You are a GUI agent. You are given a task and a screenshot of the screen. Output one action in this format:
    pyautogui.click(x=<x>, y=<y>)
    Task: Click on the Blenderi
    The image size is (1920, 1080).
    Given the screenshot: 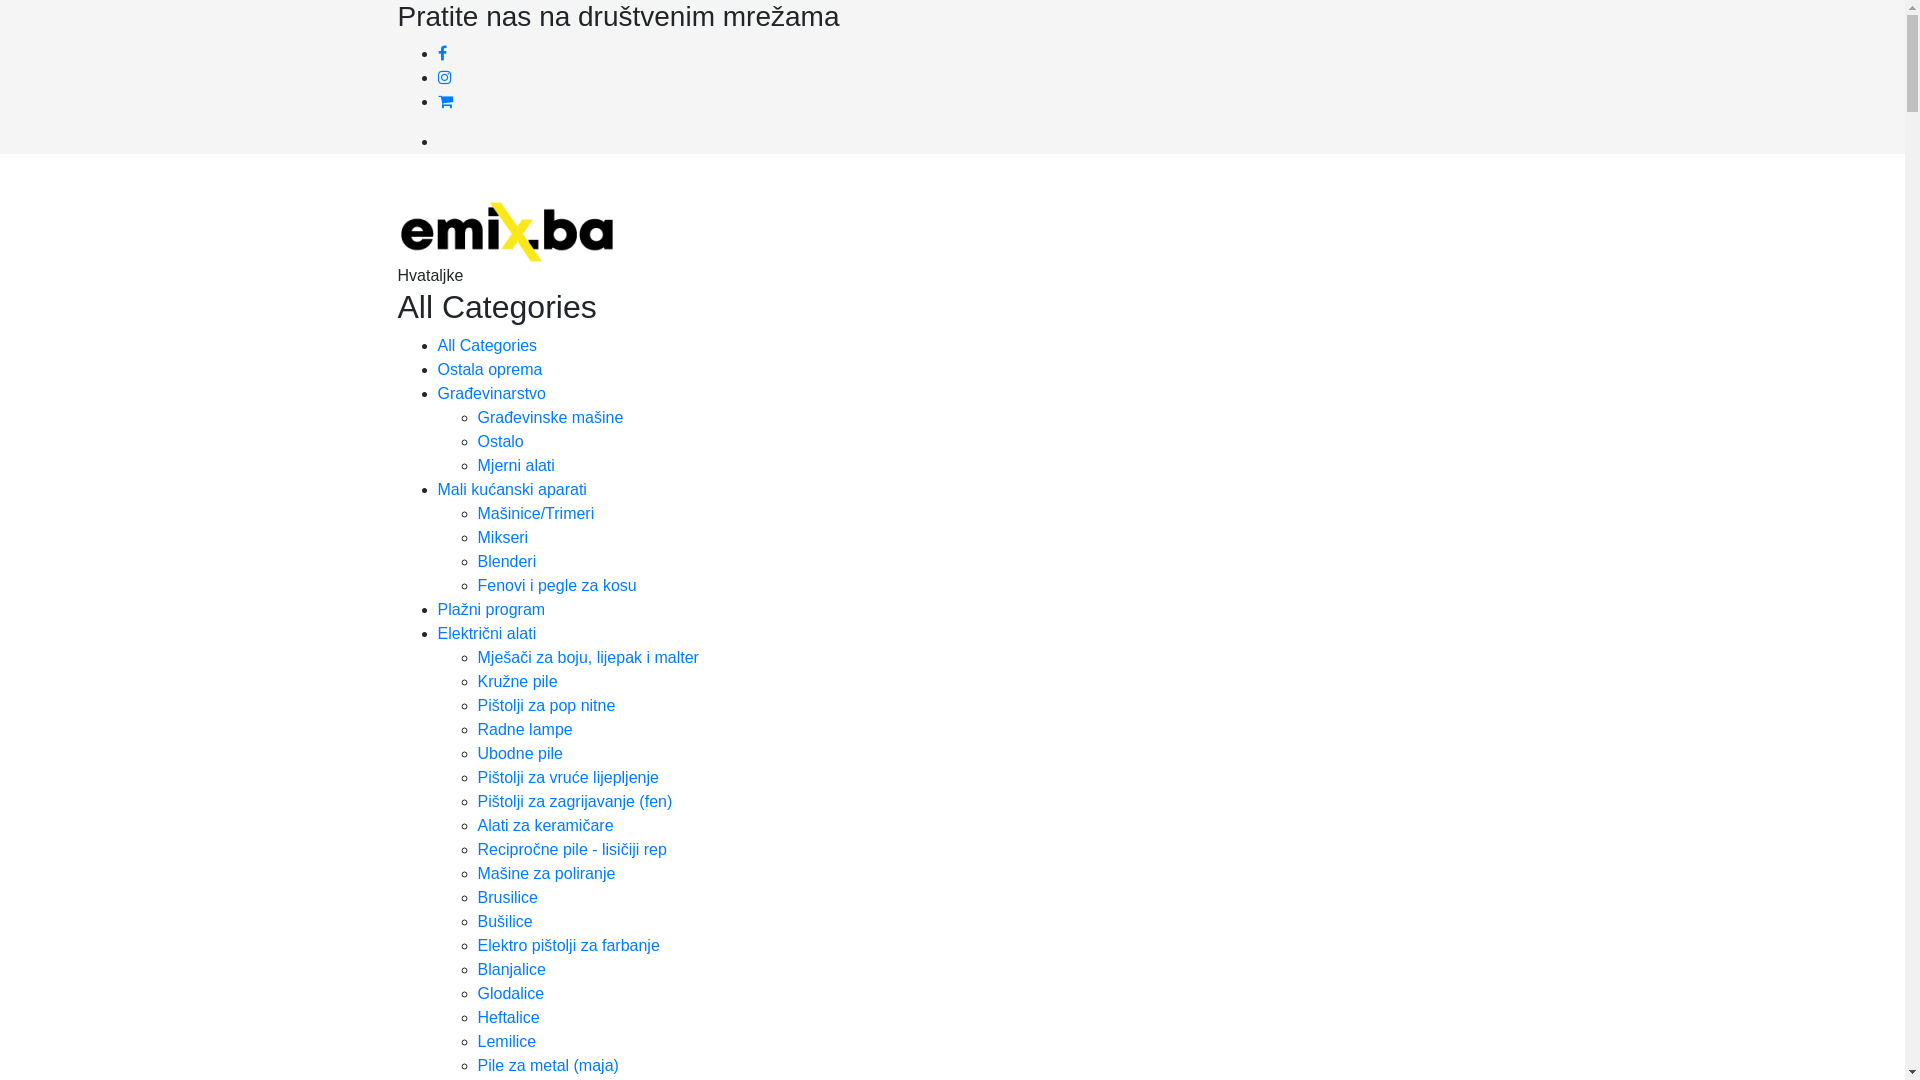 What is the action you would take?
    pyautogui.click(x=508, y=562)
    